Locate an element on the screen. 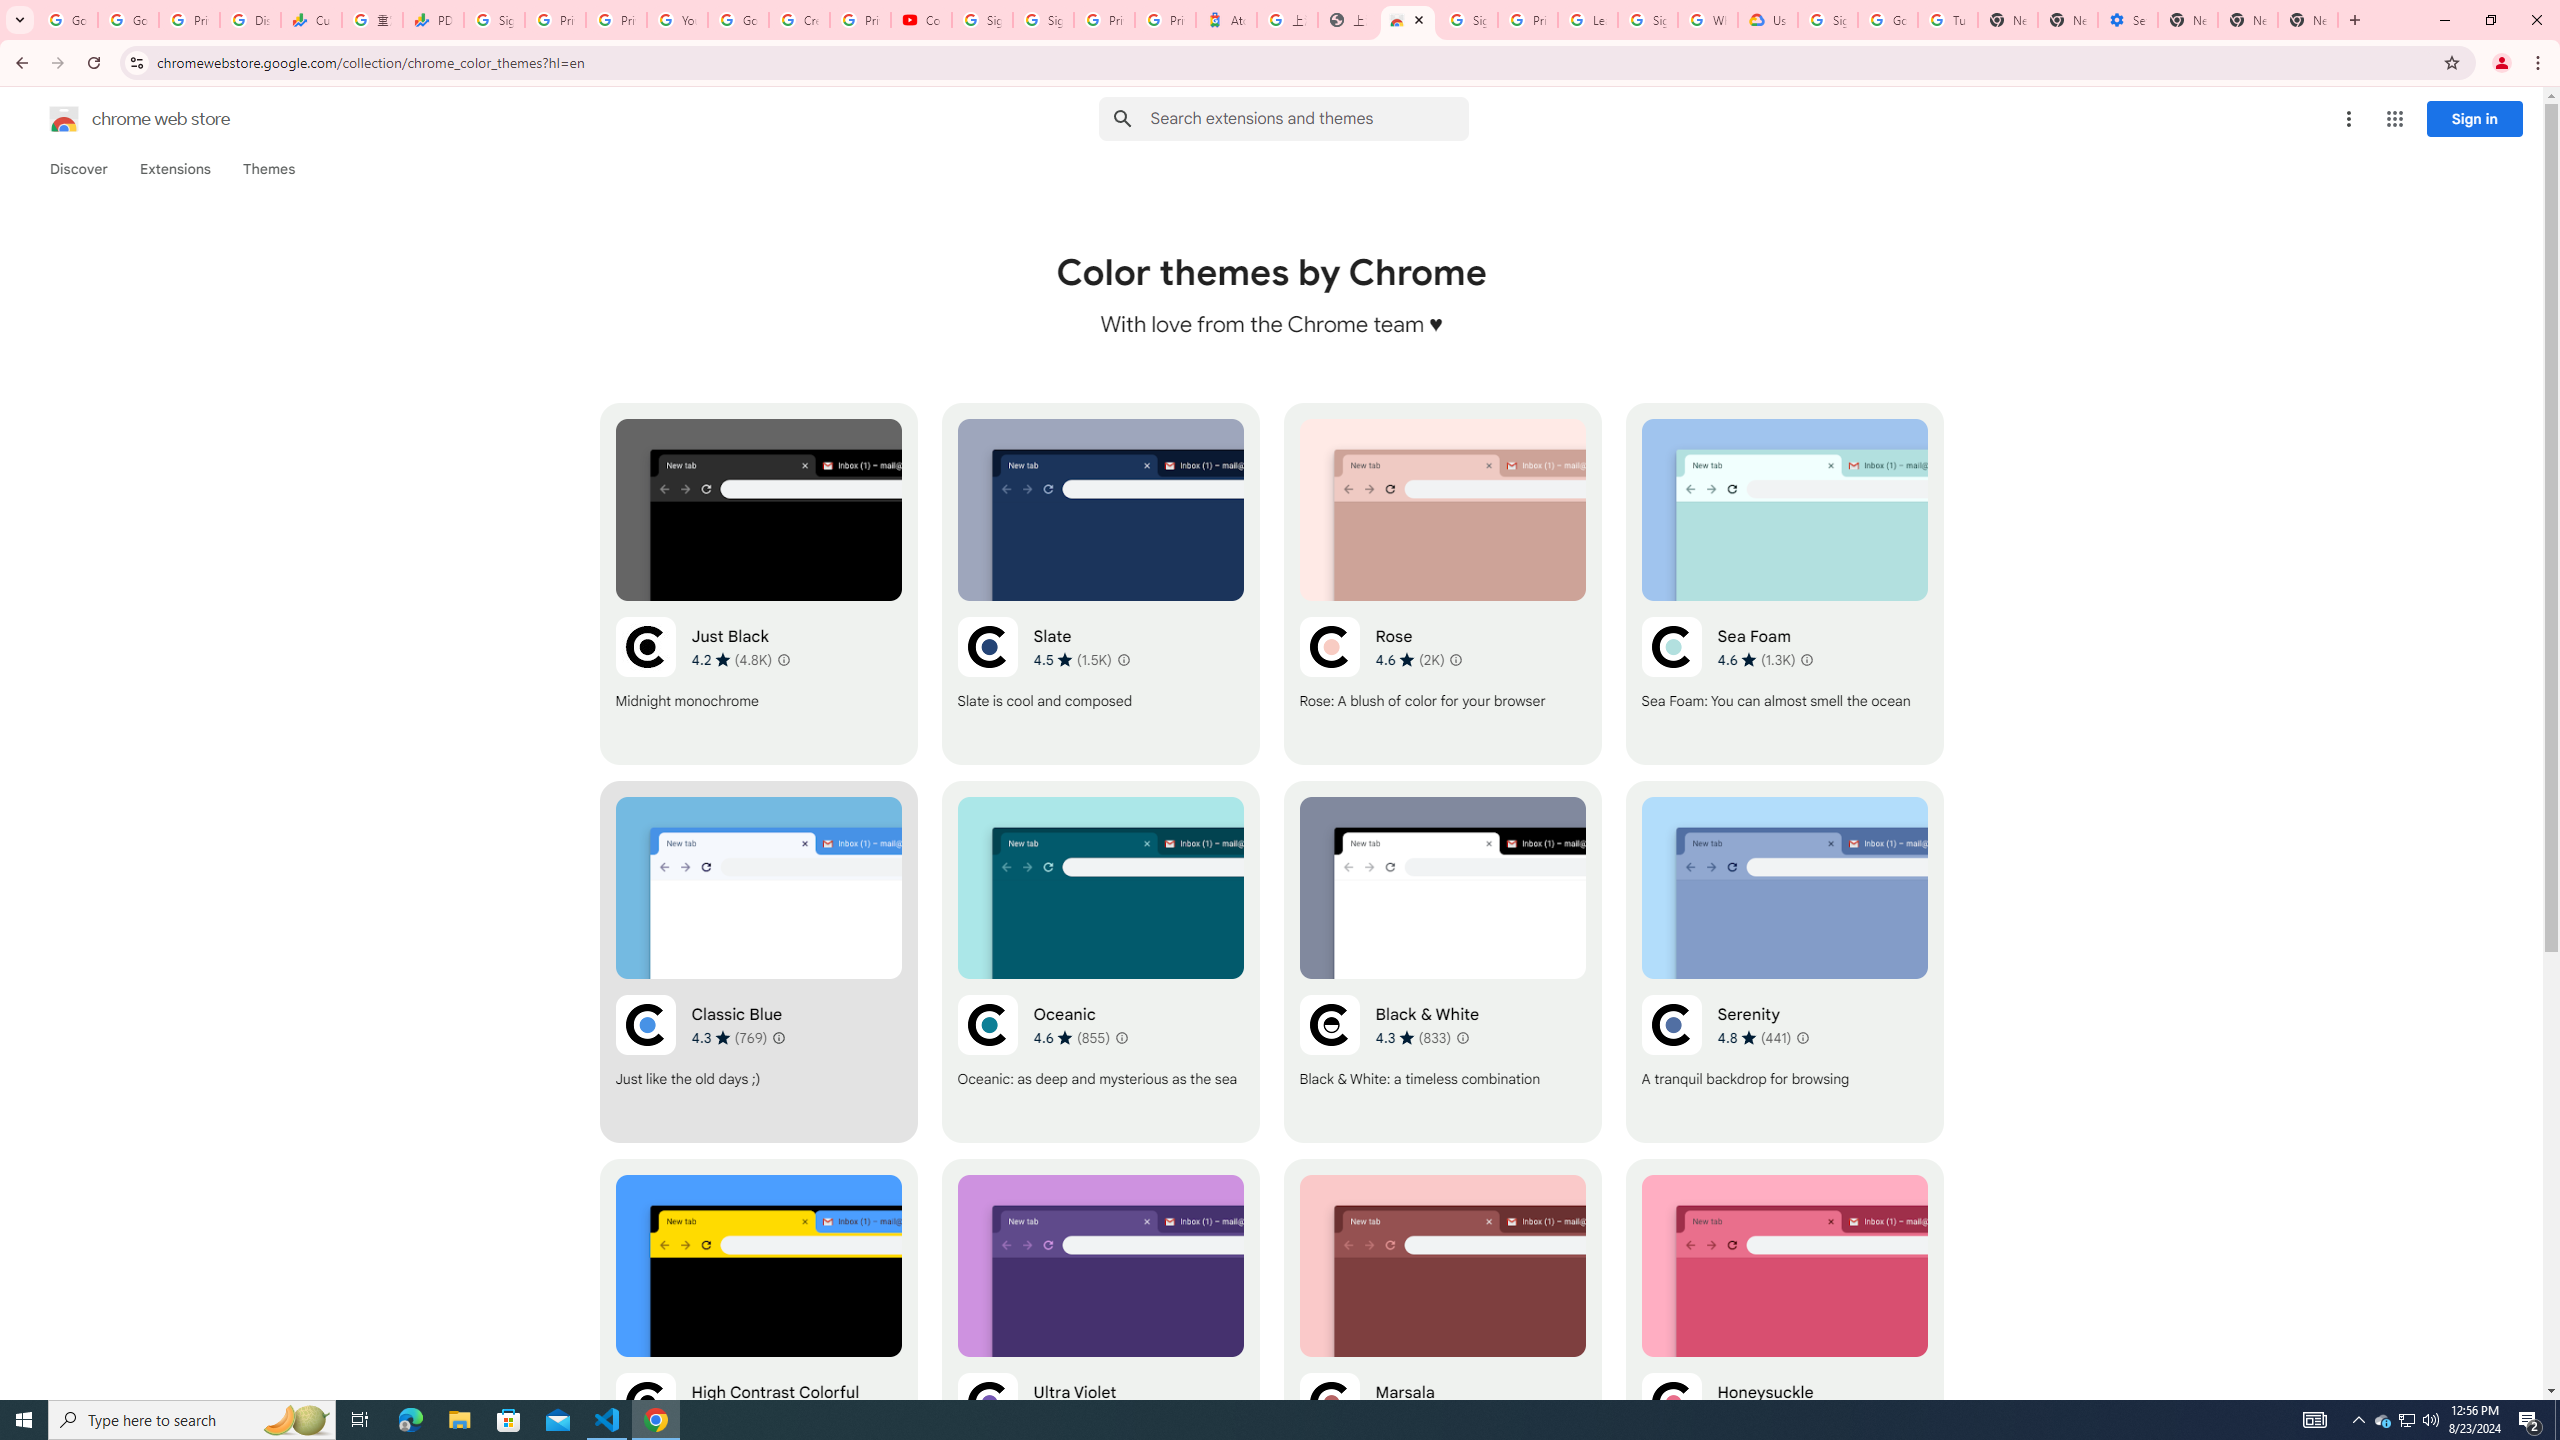 Image resolution: width=2560 pixels, height=1440 pixels. Learn more about results and reviews "Rose" is located at coordinates (1454, 660).